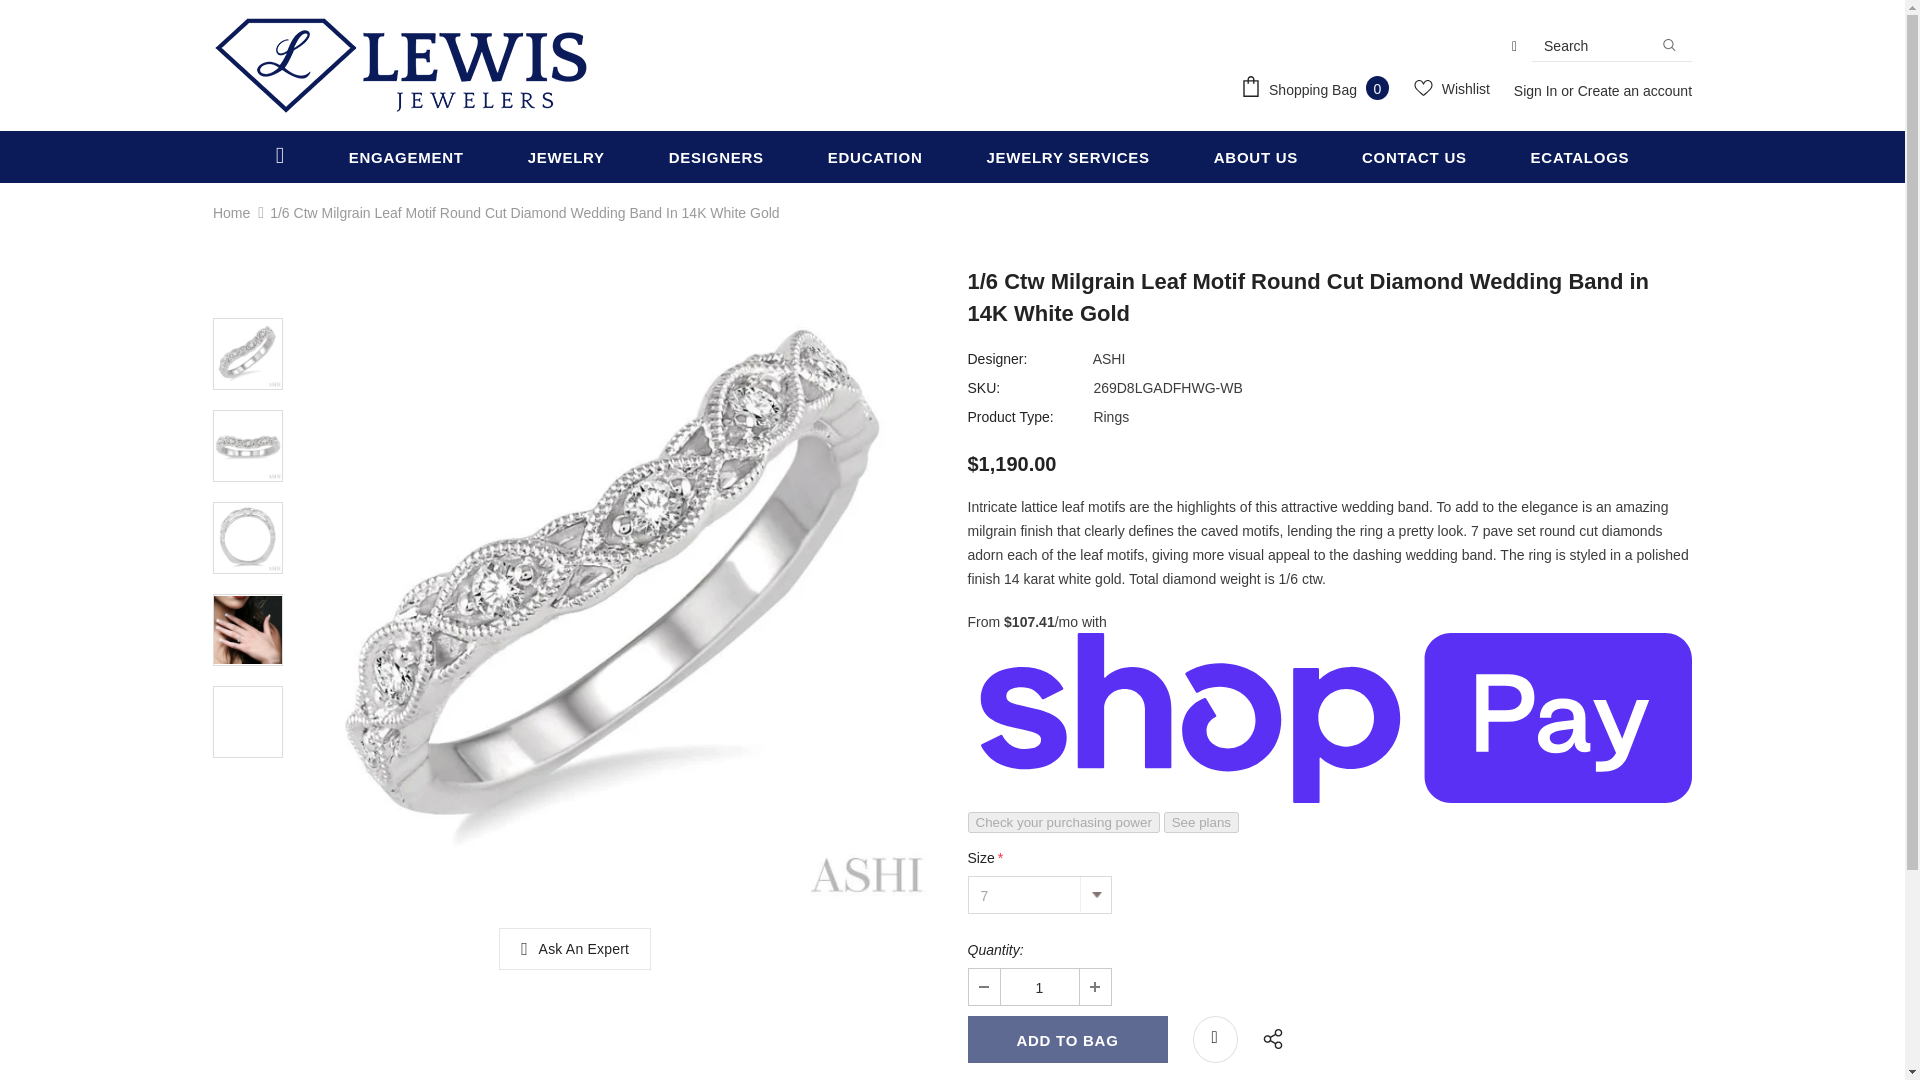 The height and width of the screenshot is (1080, 1920). I want to click on Lewis Jewelers, so click(401, 66).